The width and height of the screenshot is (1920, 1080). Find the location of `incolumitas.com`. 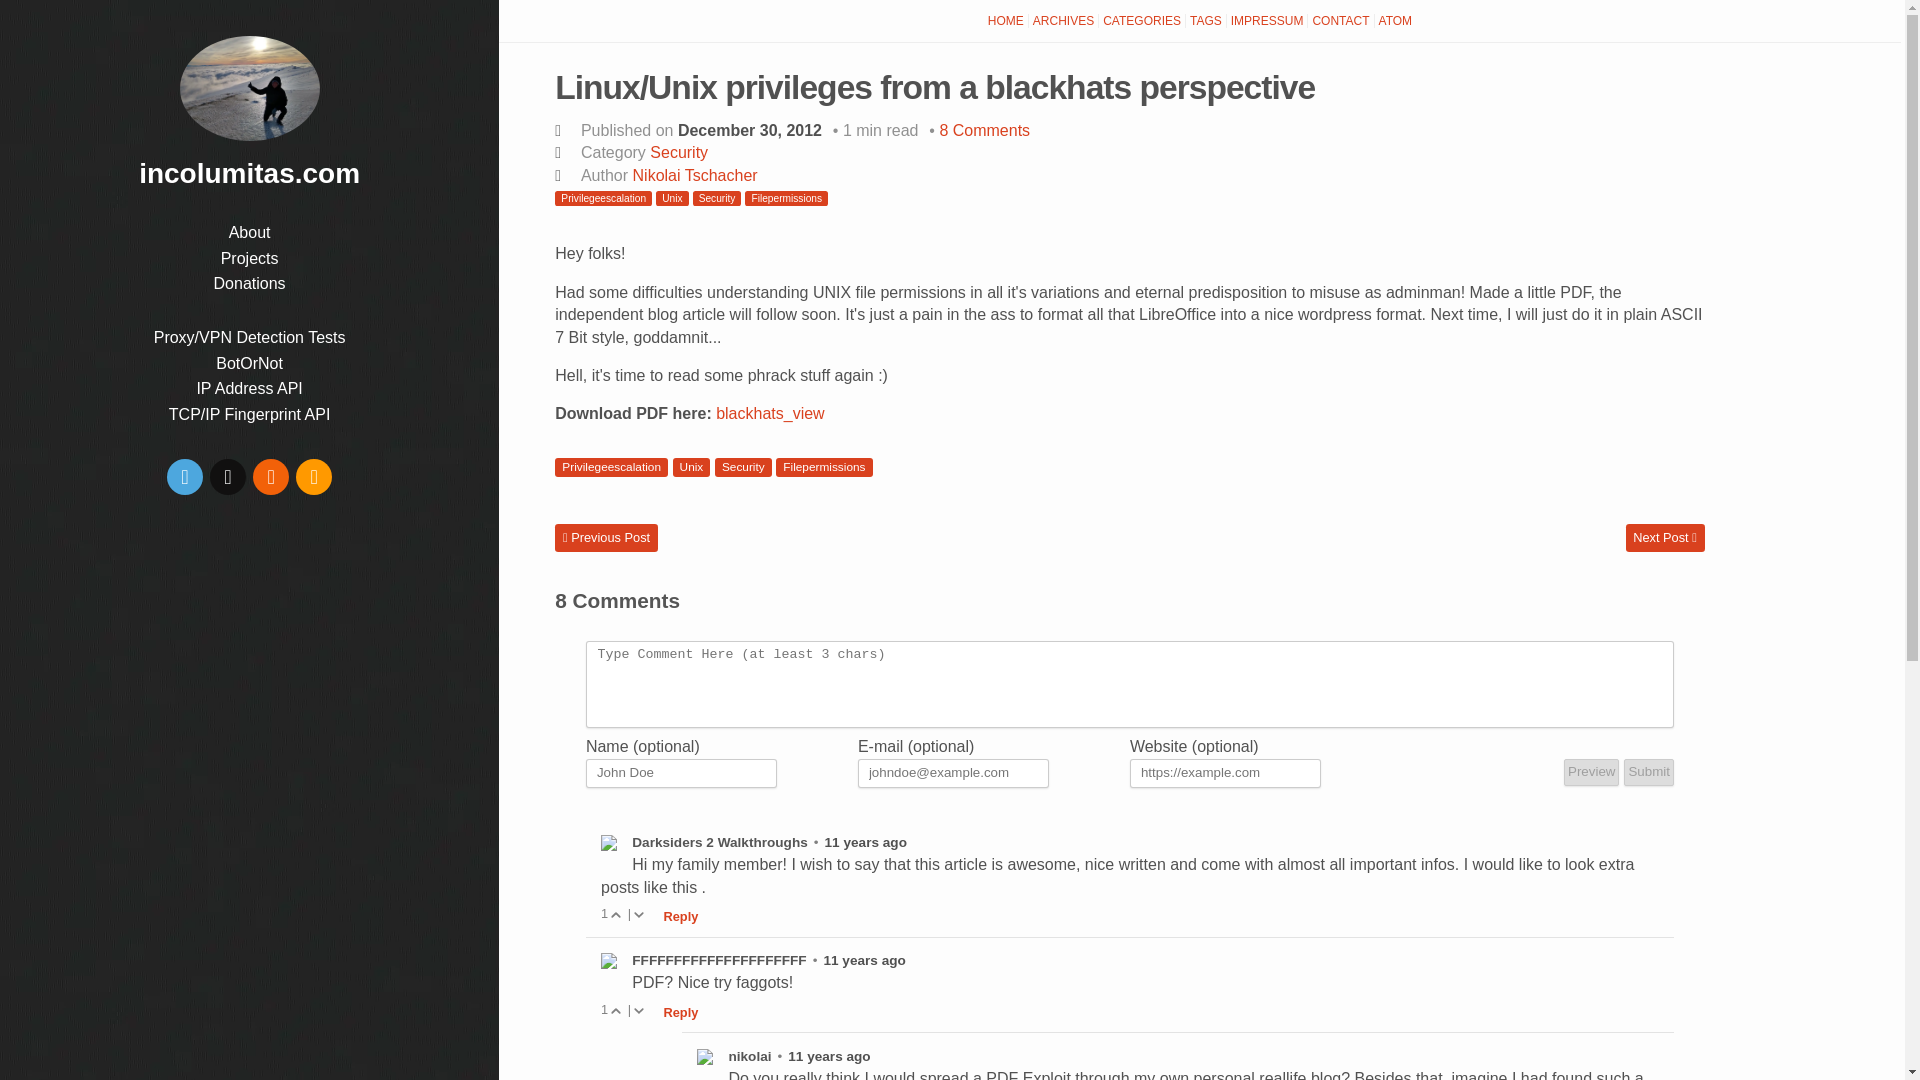

incolumitas.com is located at coordinates (250, 88).